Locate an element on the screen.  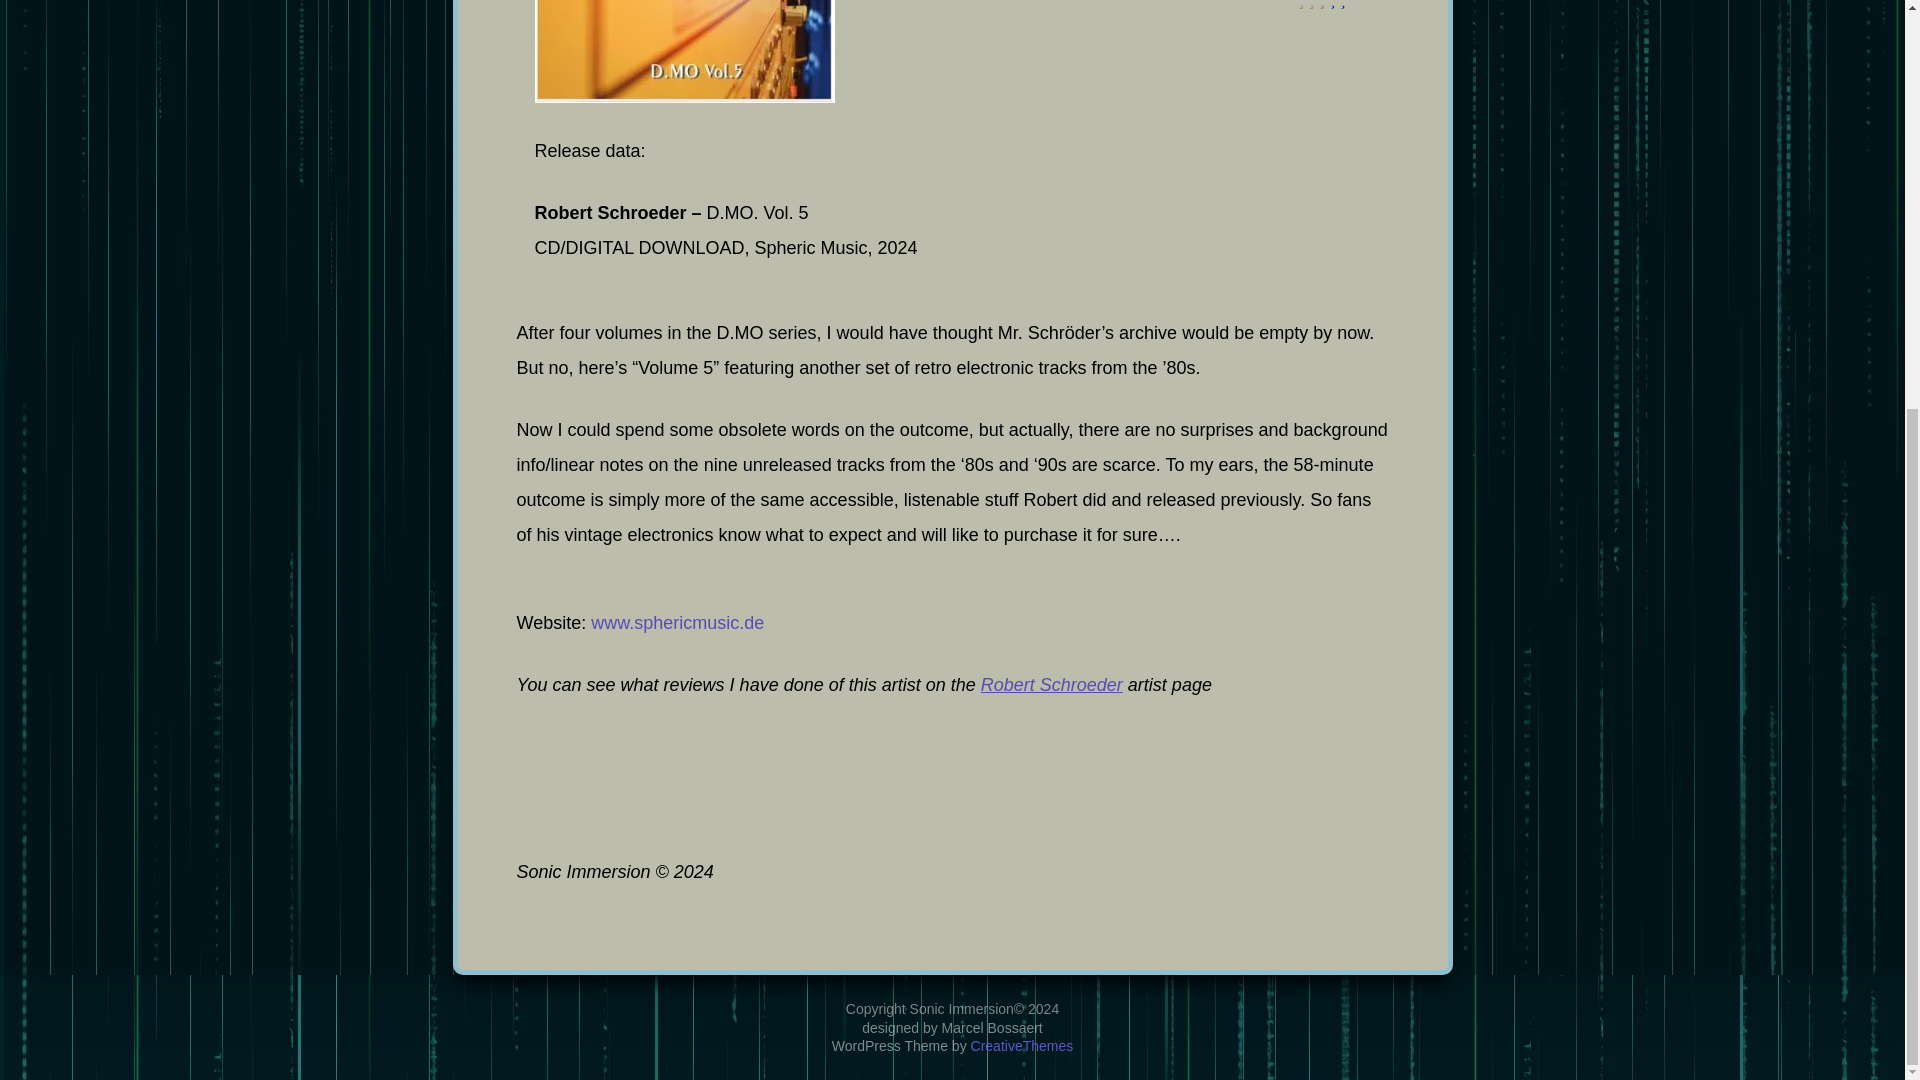
CreativeThemes is located at coordinates (1022, 396).